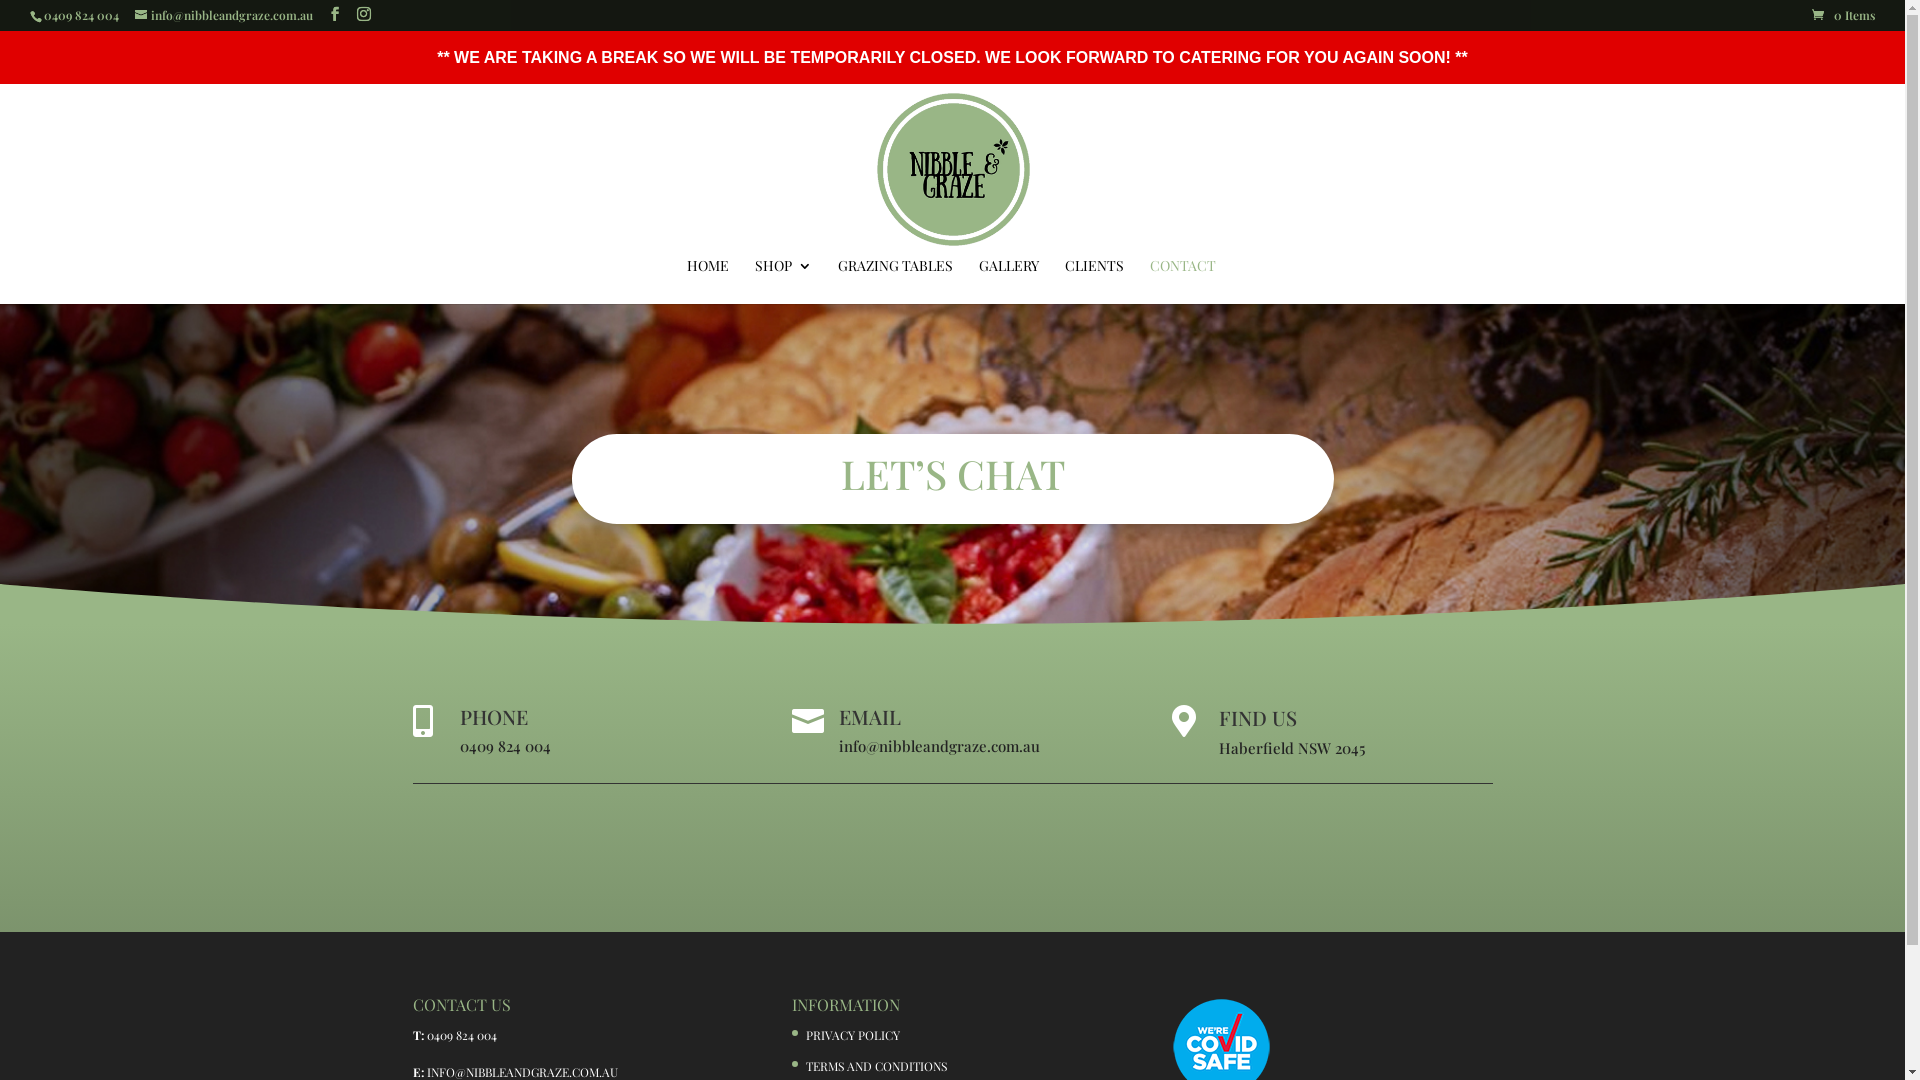  I want to click on CLIENTS, so click(1094, 282).